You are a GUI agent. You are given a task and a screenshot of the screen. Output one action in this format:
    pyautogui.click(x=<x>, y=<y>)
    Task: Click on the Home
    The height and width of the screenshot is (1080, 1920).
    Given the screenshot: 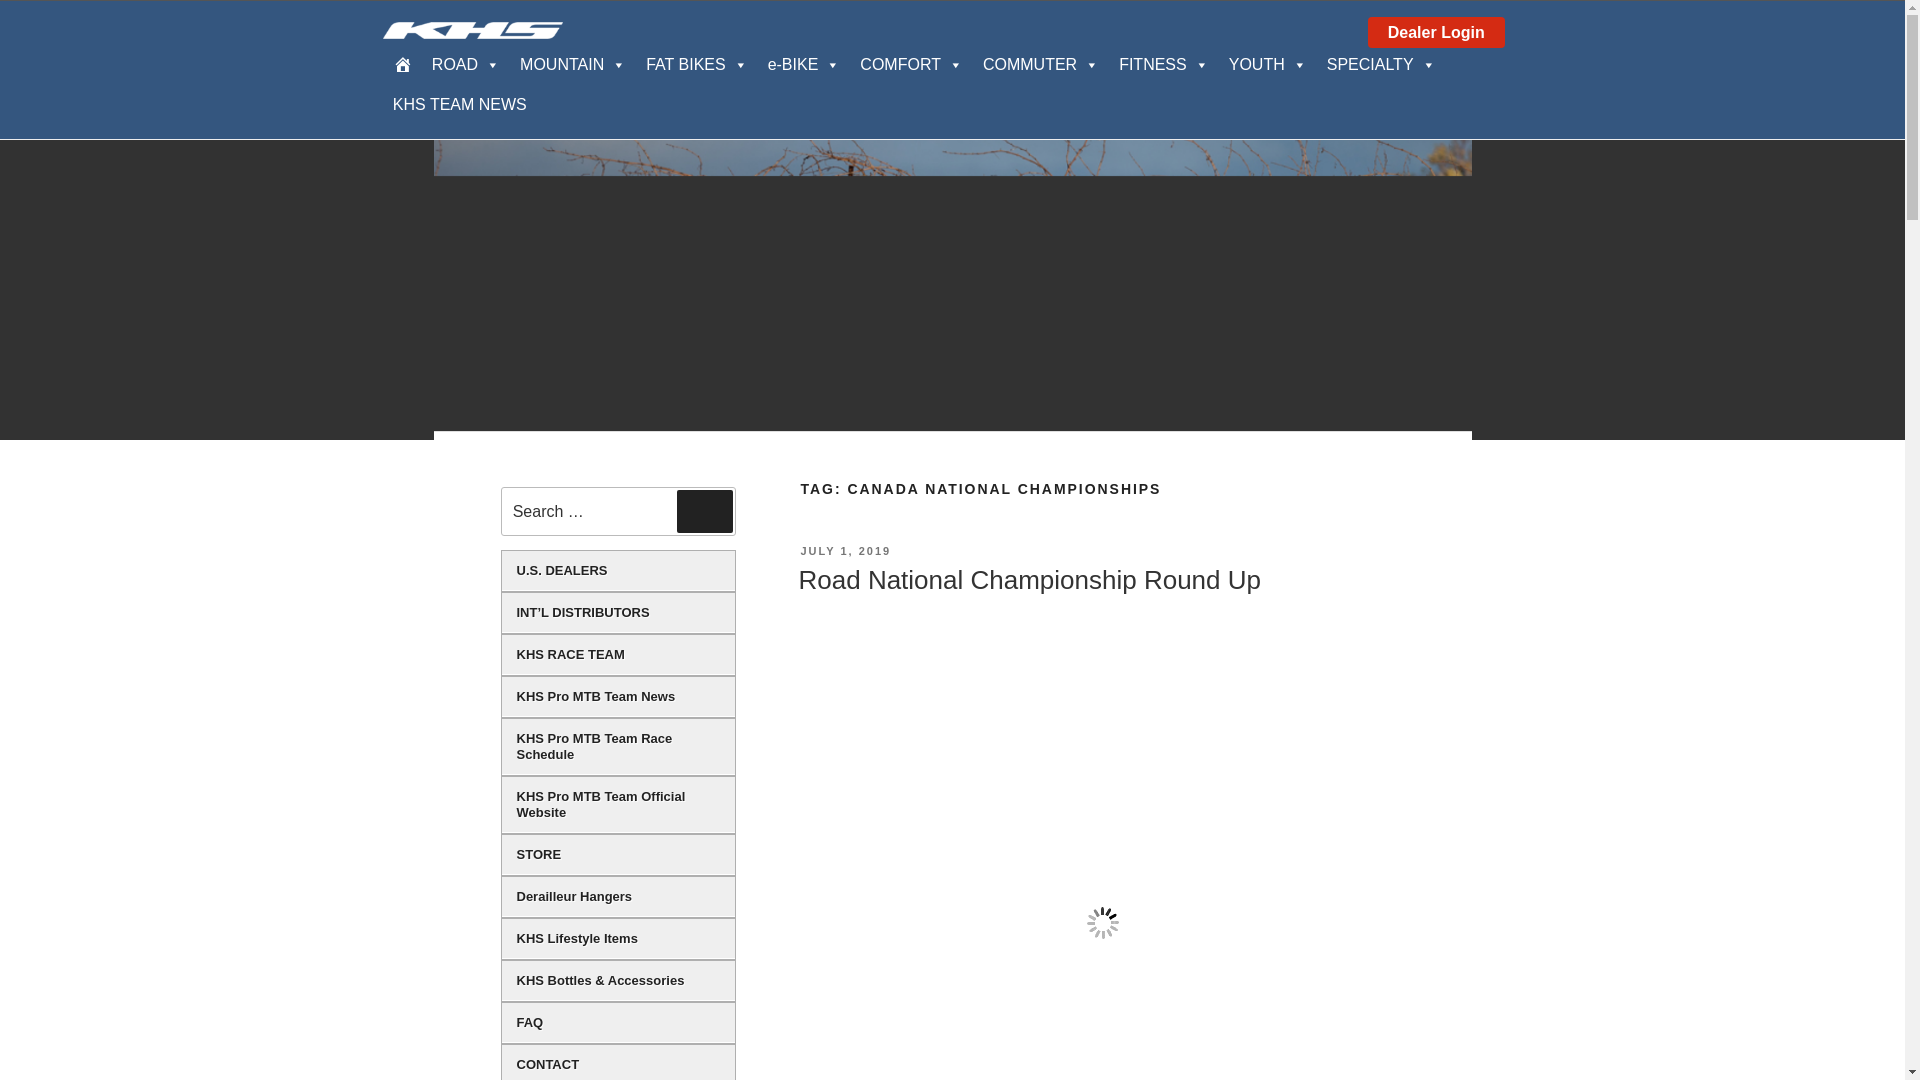 What is the action you would take?
    pyautogui.click(x=402, y=65)
    